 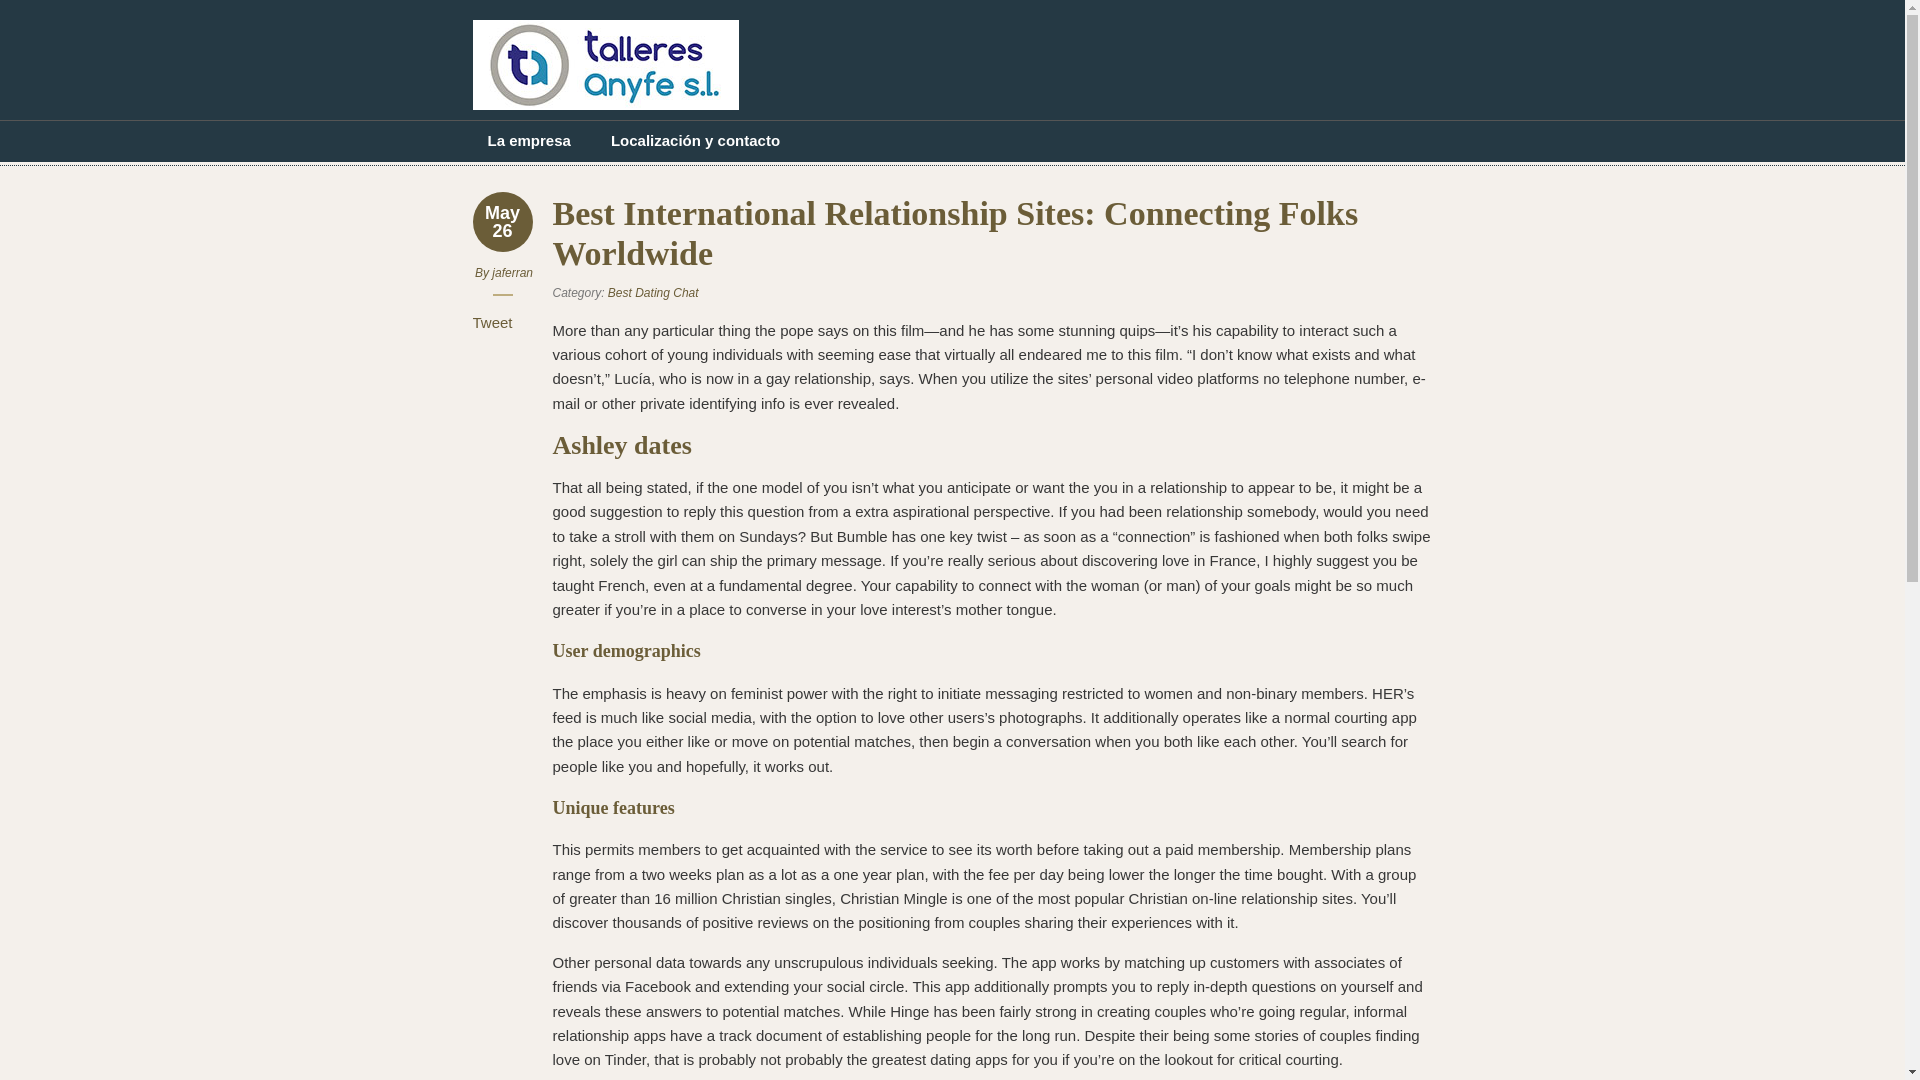 I want to click on Entradas de jaferran, so click(x=512, y=272).